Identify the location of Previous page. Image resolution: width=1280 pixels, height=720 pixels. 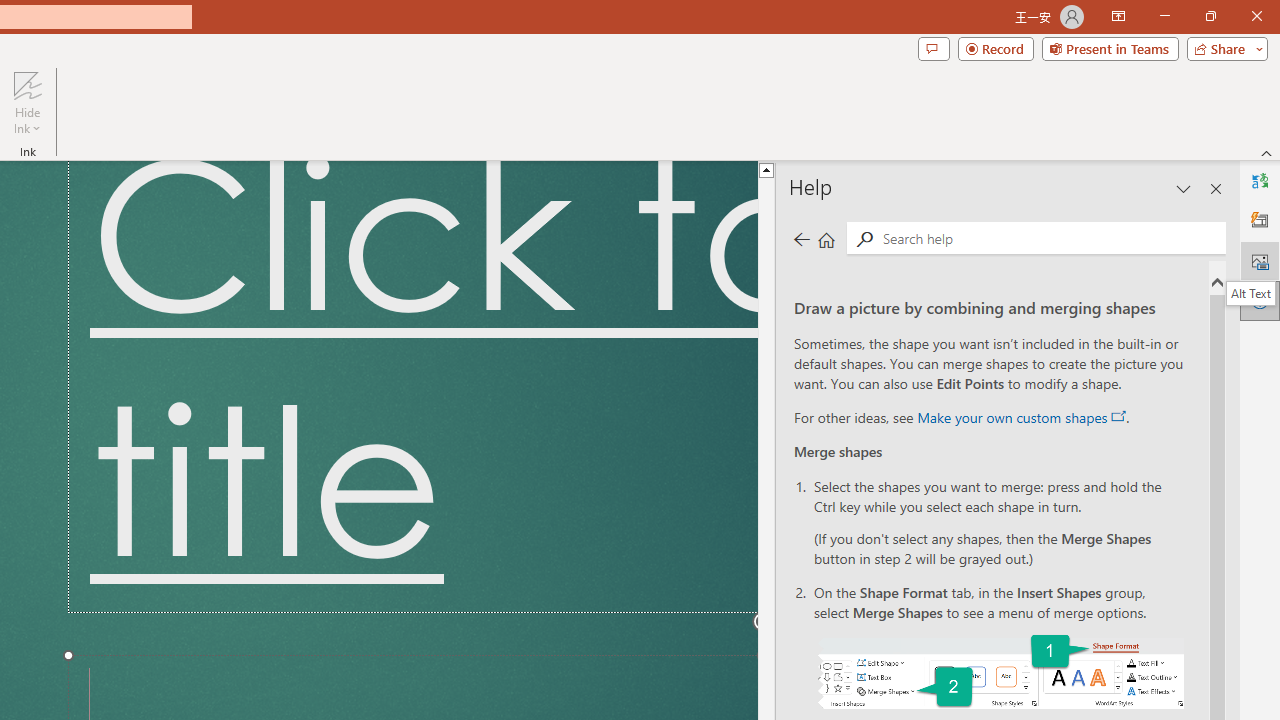
(801, 238).